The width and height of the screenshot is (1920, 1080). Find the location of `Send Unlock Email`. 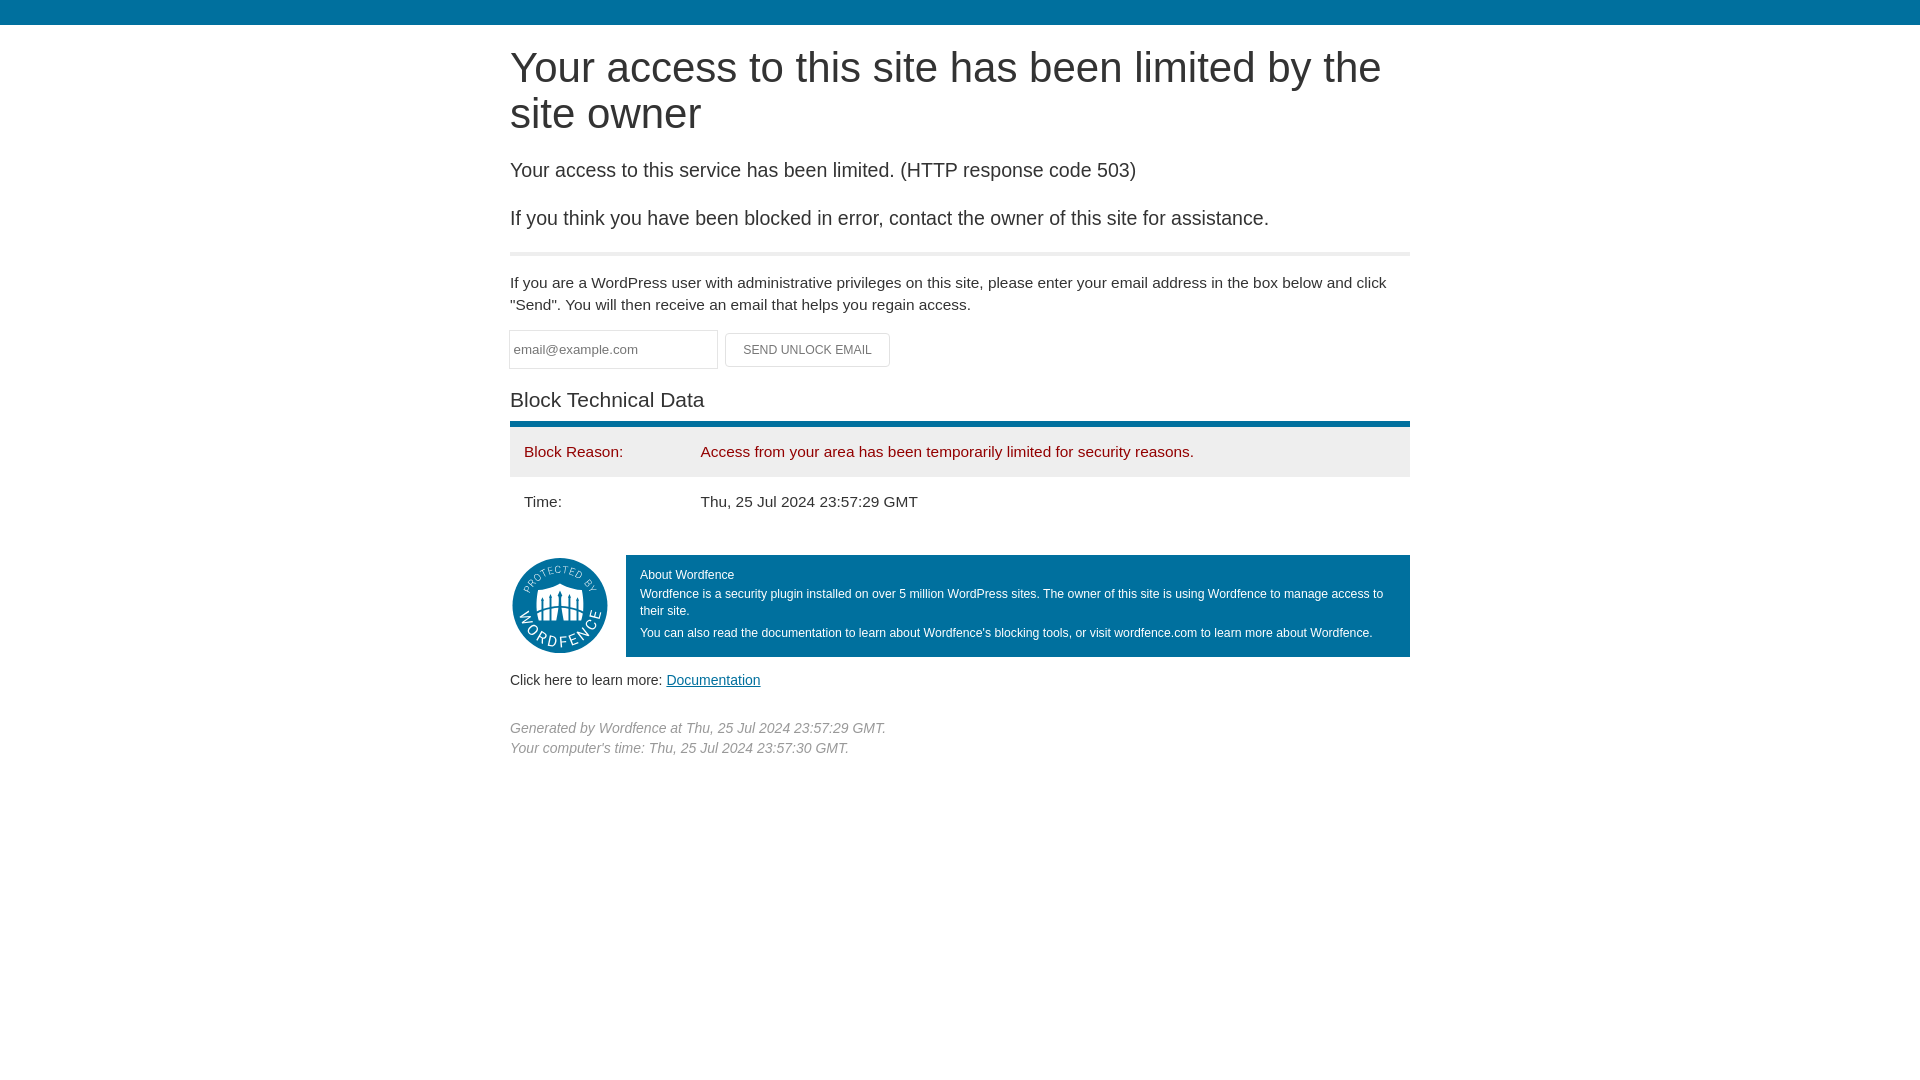

Send Unlock Email is located at coordinates (808, 350).